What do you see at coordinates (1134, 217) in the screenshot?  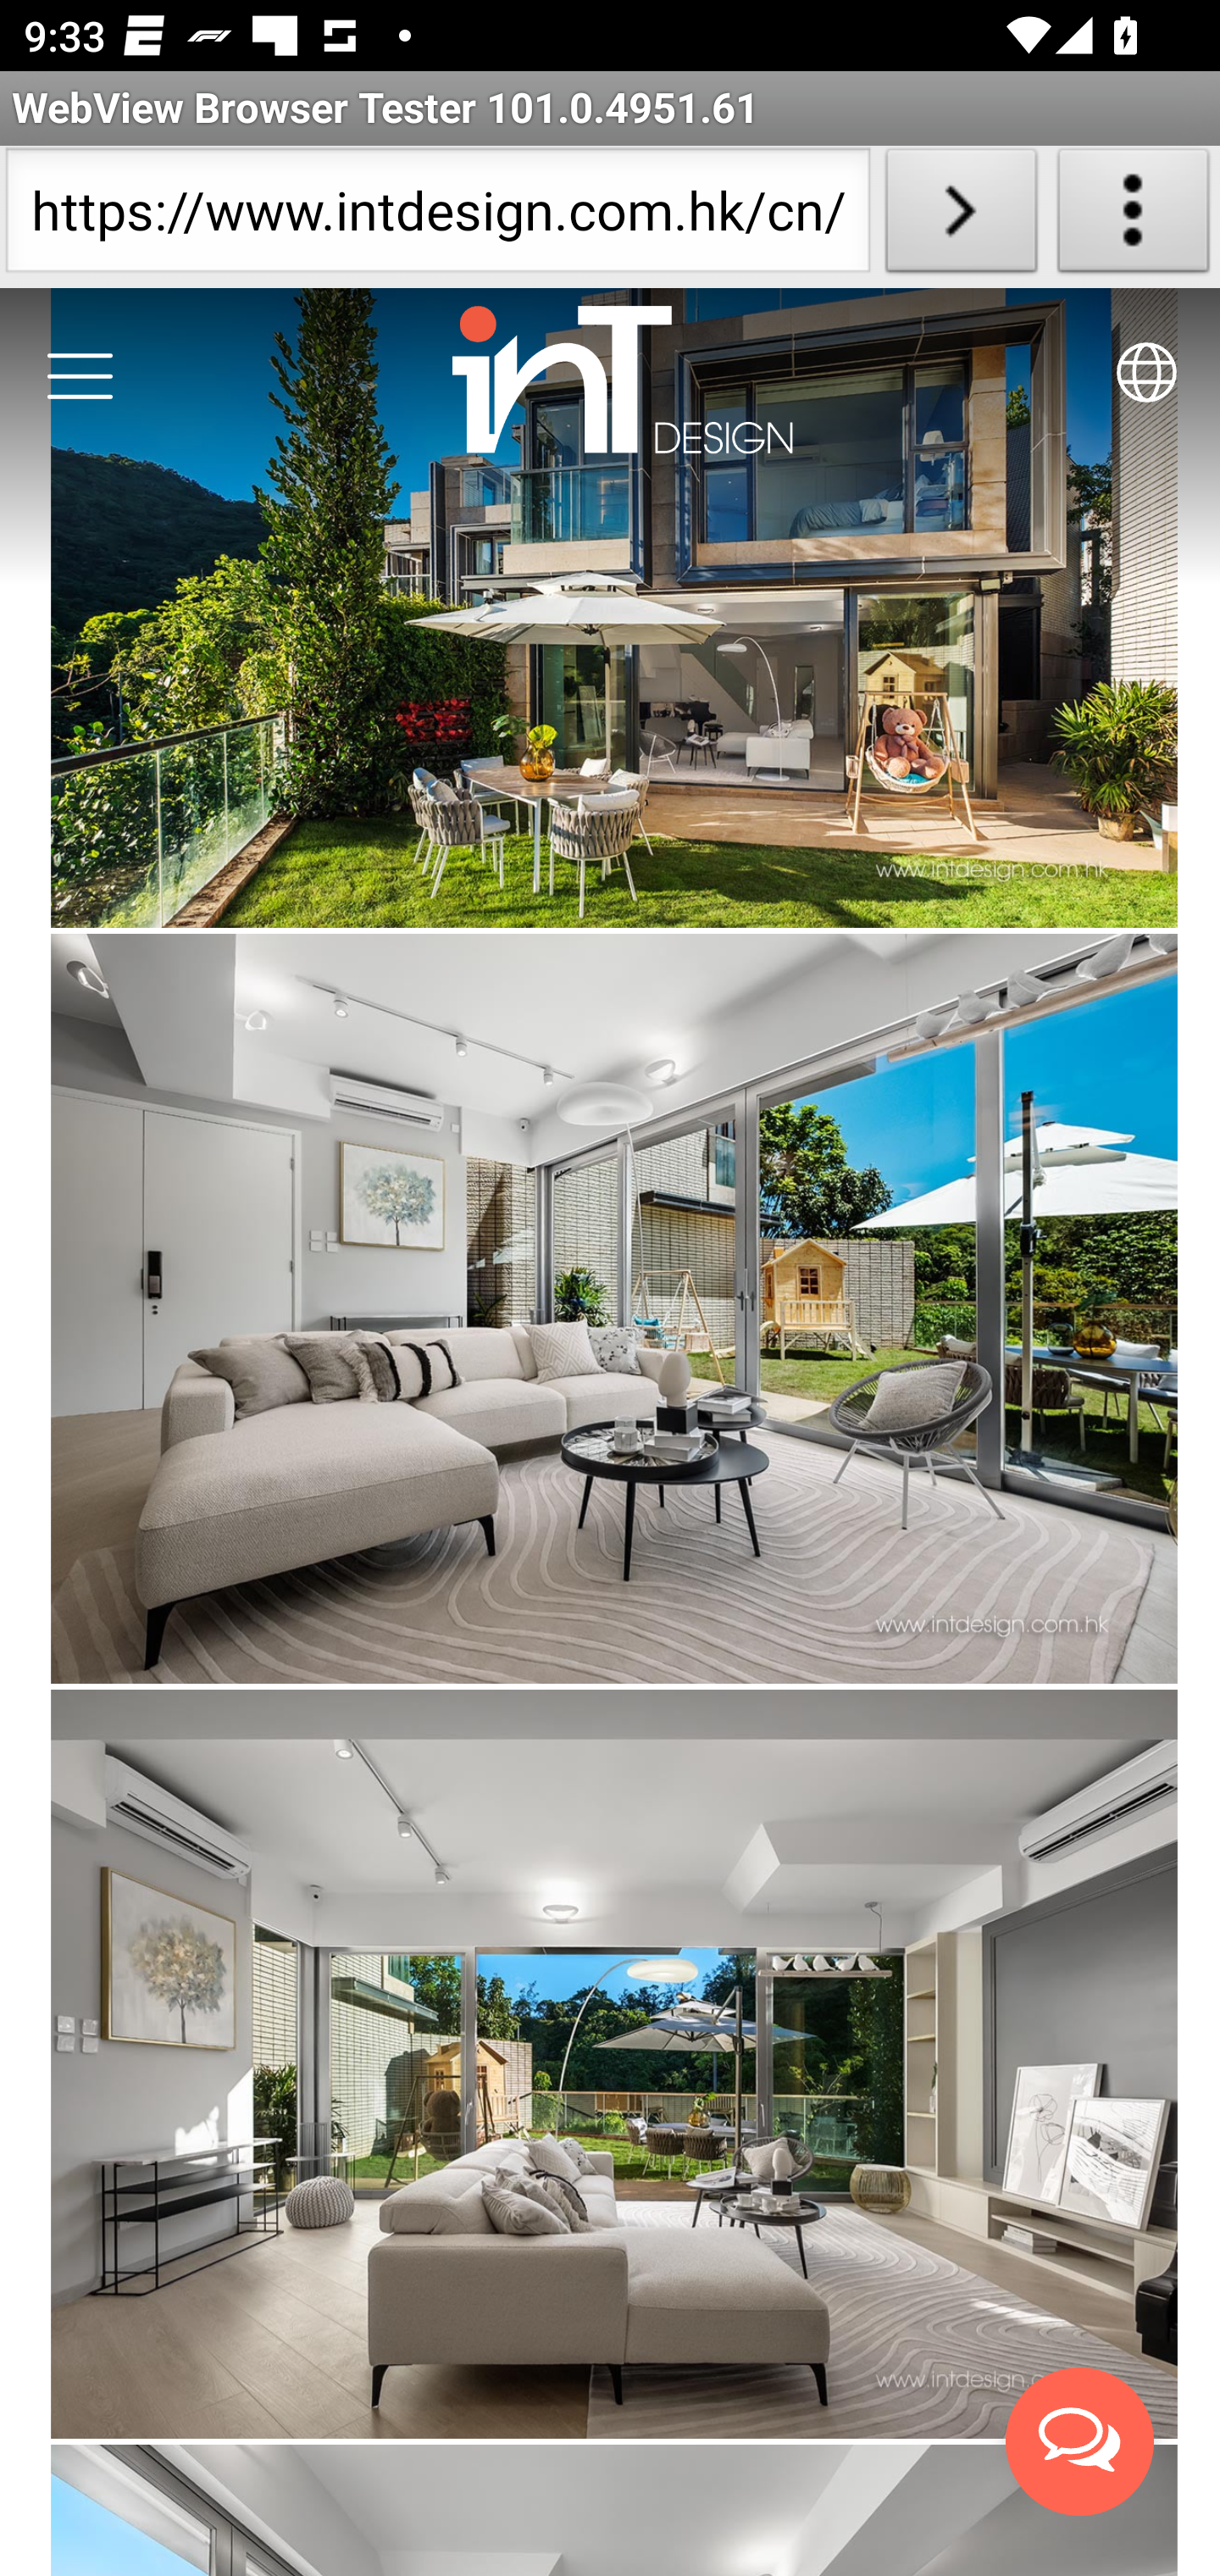 I see `About WebView` at bounding box center [1134, 217].